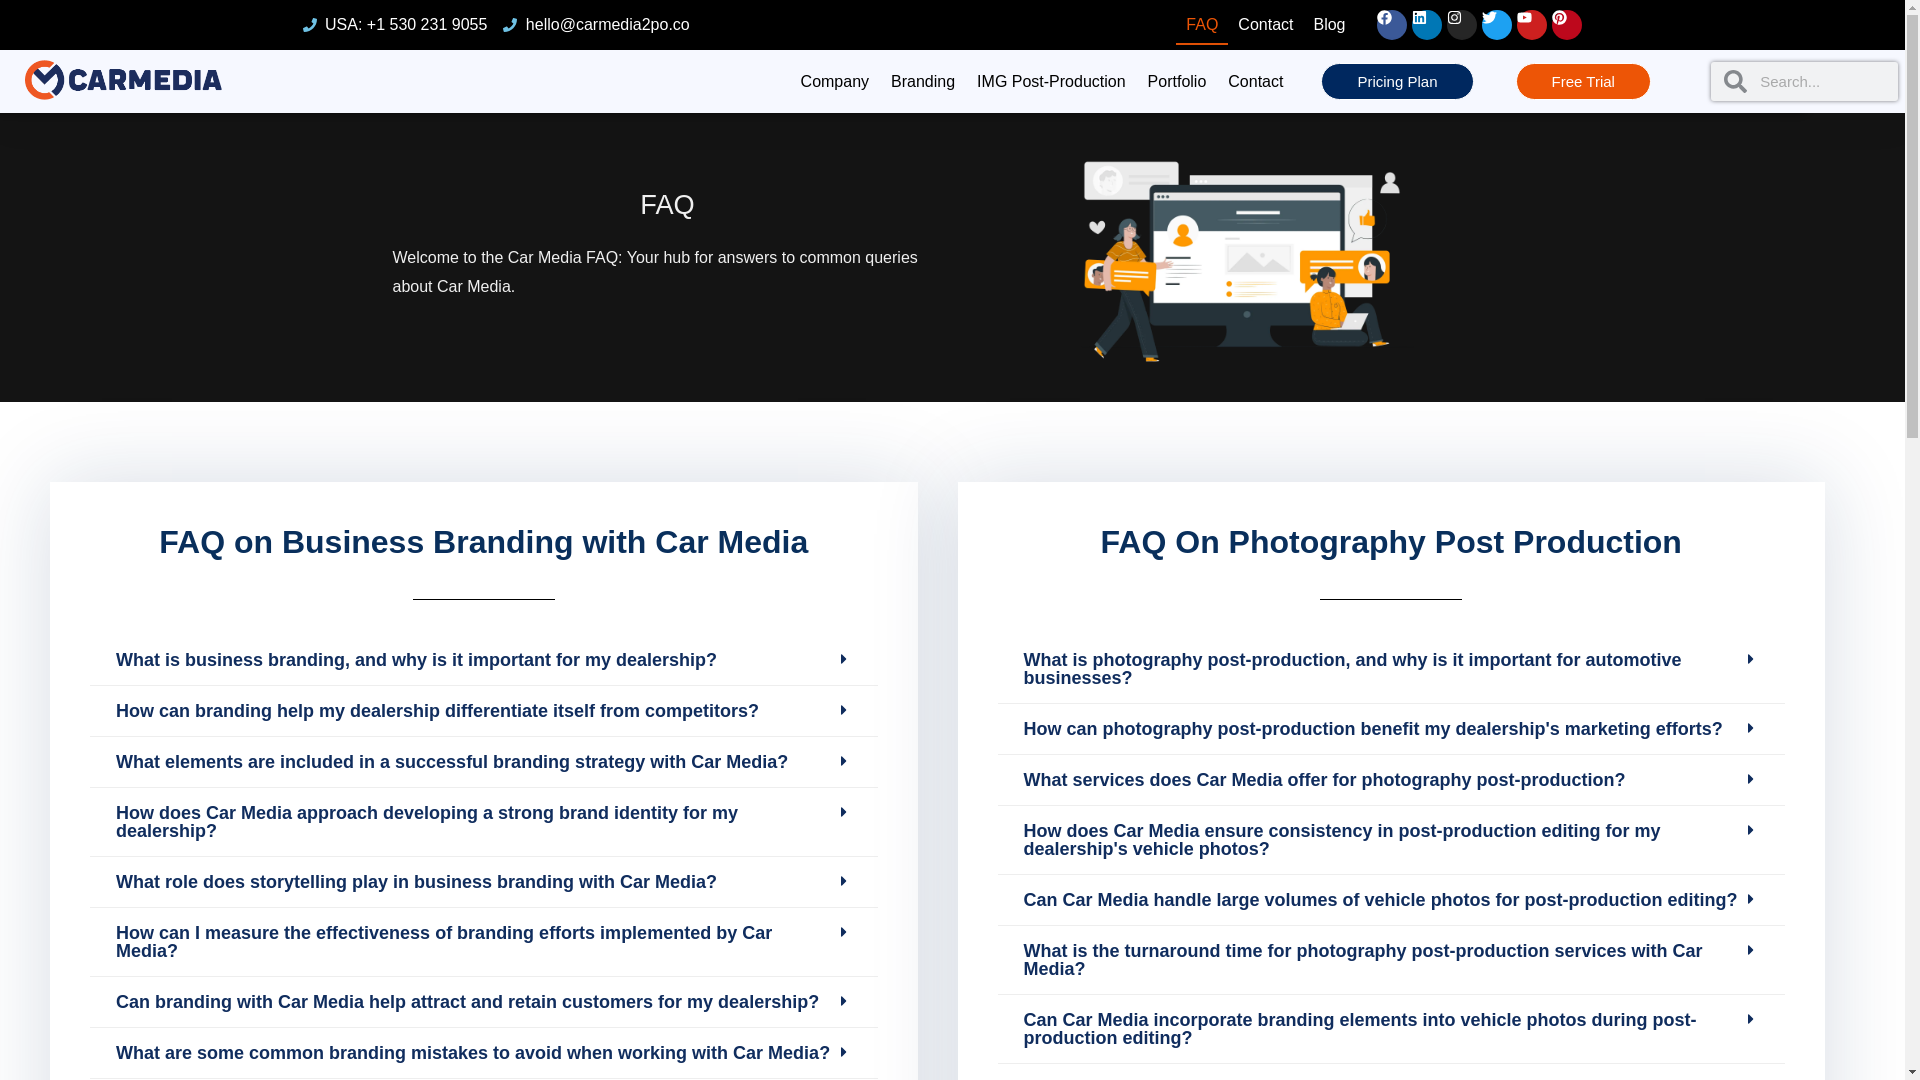 The height and width of the screenshot is (1080, 1920). What do you see at coordinates (834, 82) in the screenshot?
I see `Company` at bounding box center [834, 82].